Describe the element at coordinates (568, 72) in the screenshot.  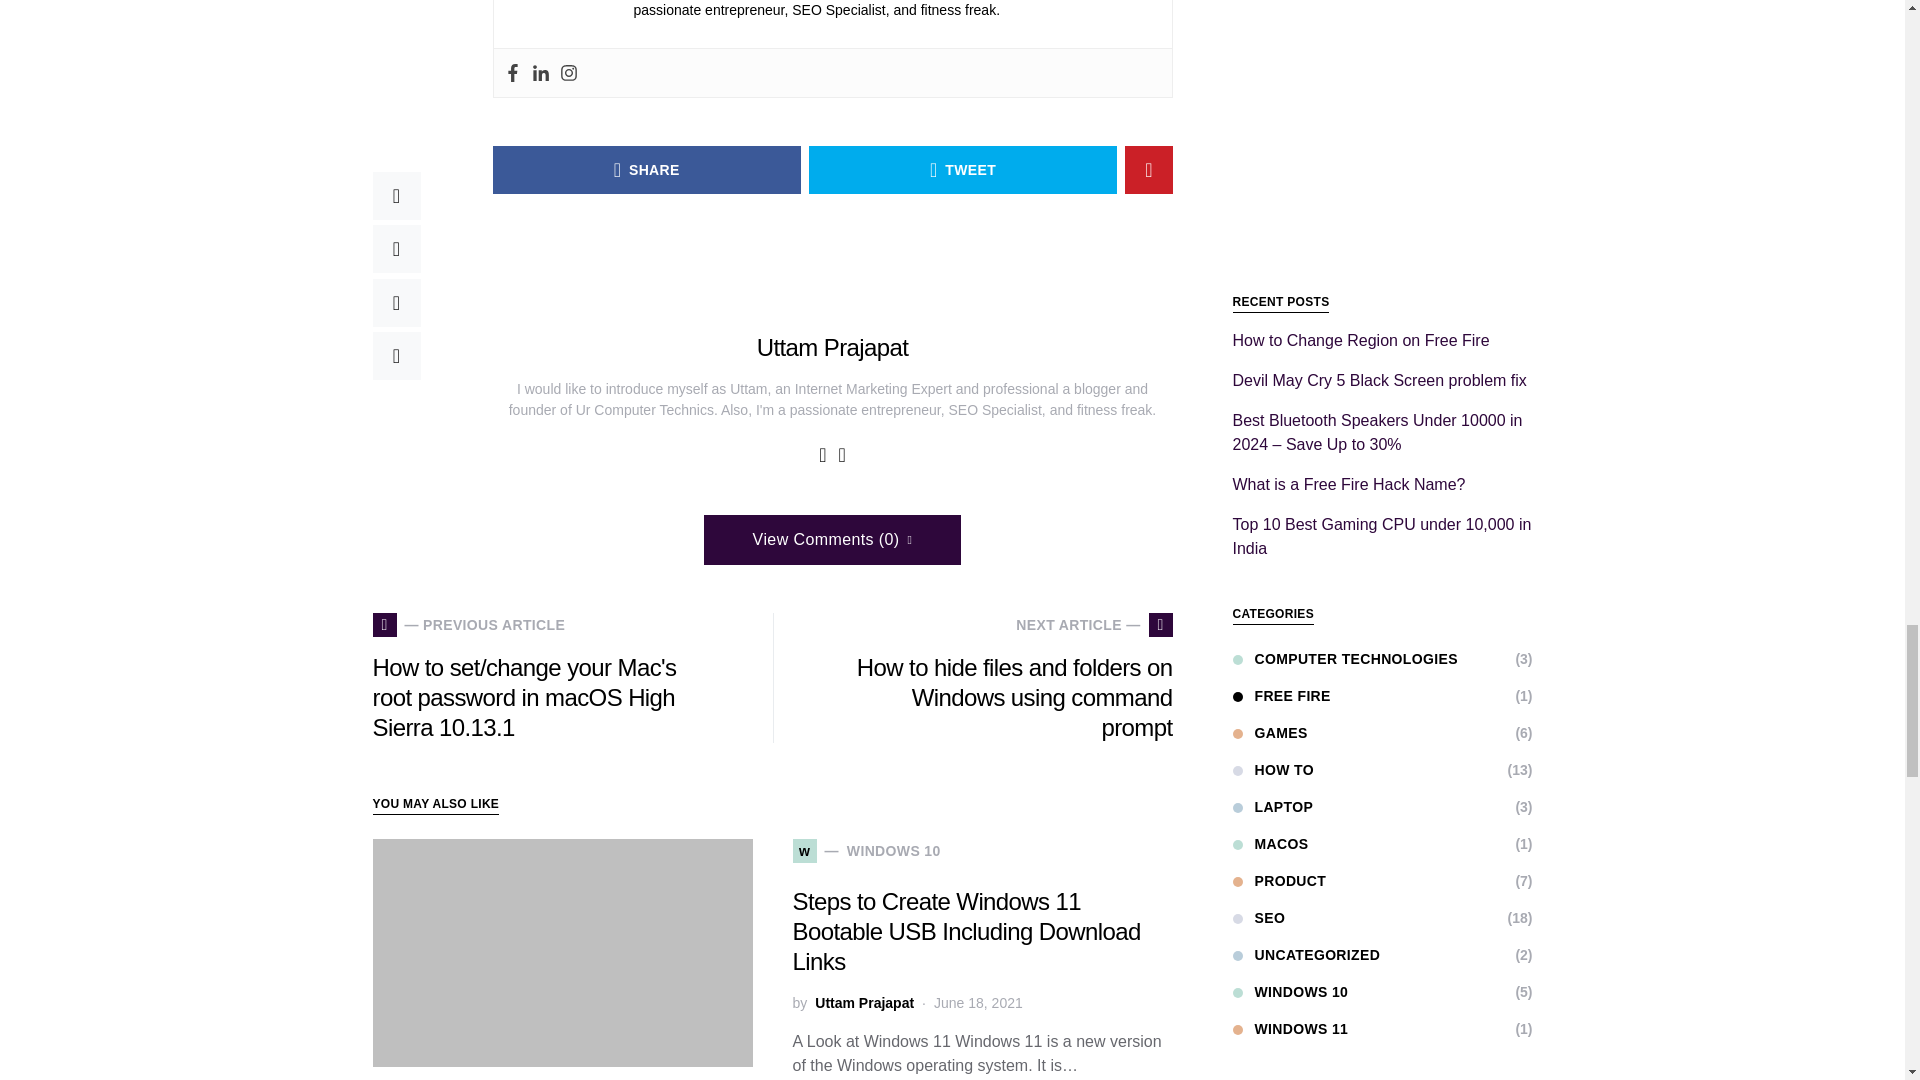
I see `Instagram` at that location.